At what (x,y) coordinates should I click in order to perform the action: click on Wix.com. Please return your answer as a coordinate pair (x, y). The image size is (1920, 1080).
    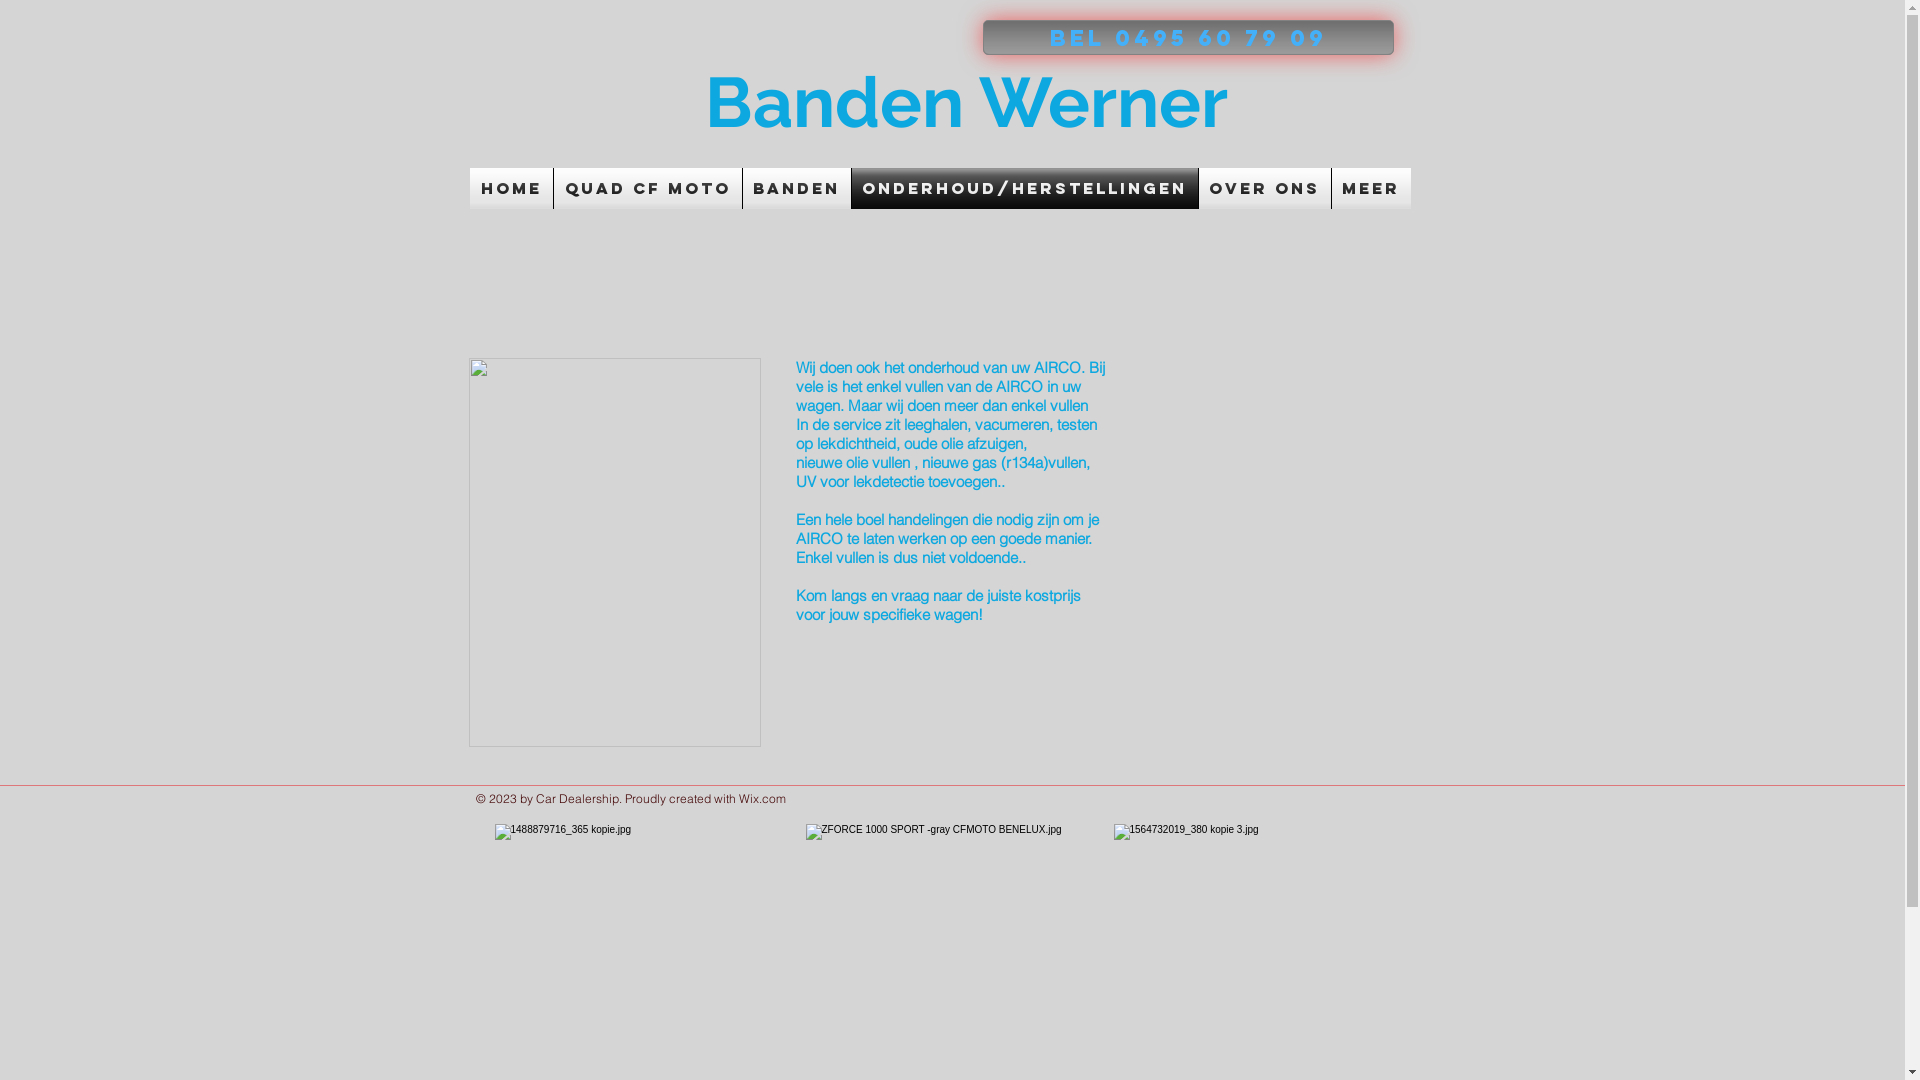
    Looking at the image, I should click on (762, 798).